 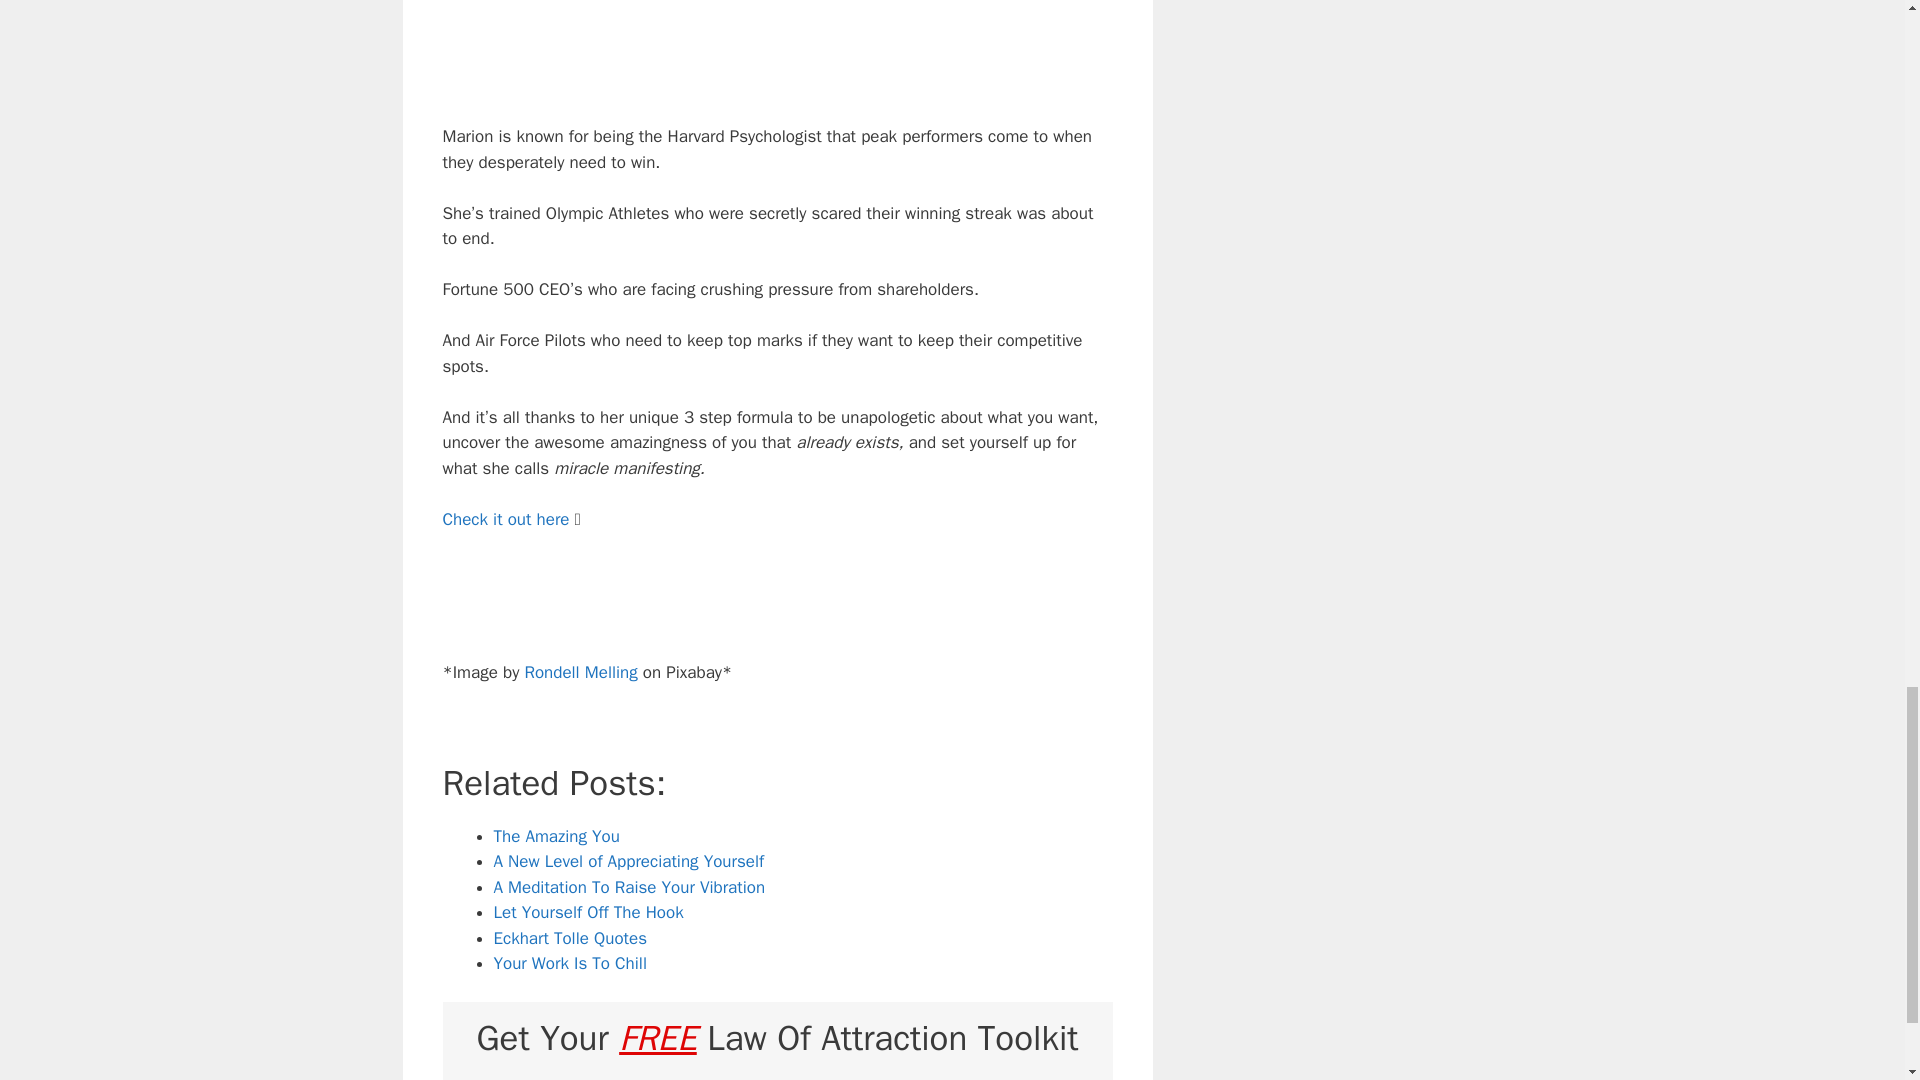 What do you see at coordinates (570, 963) in the screenshot?
I see `Your Work Is To Chill` at bounding box center [570, 963].